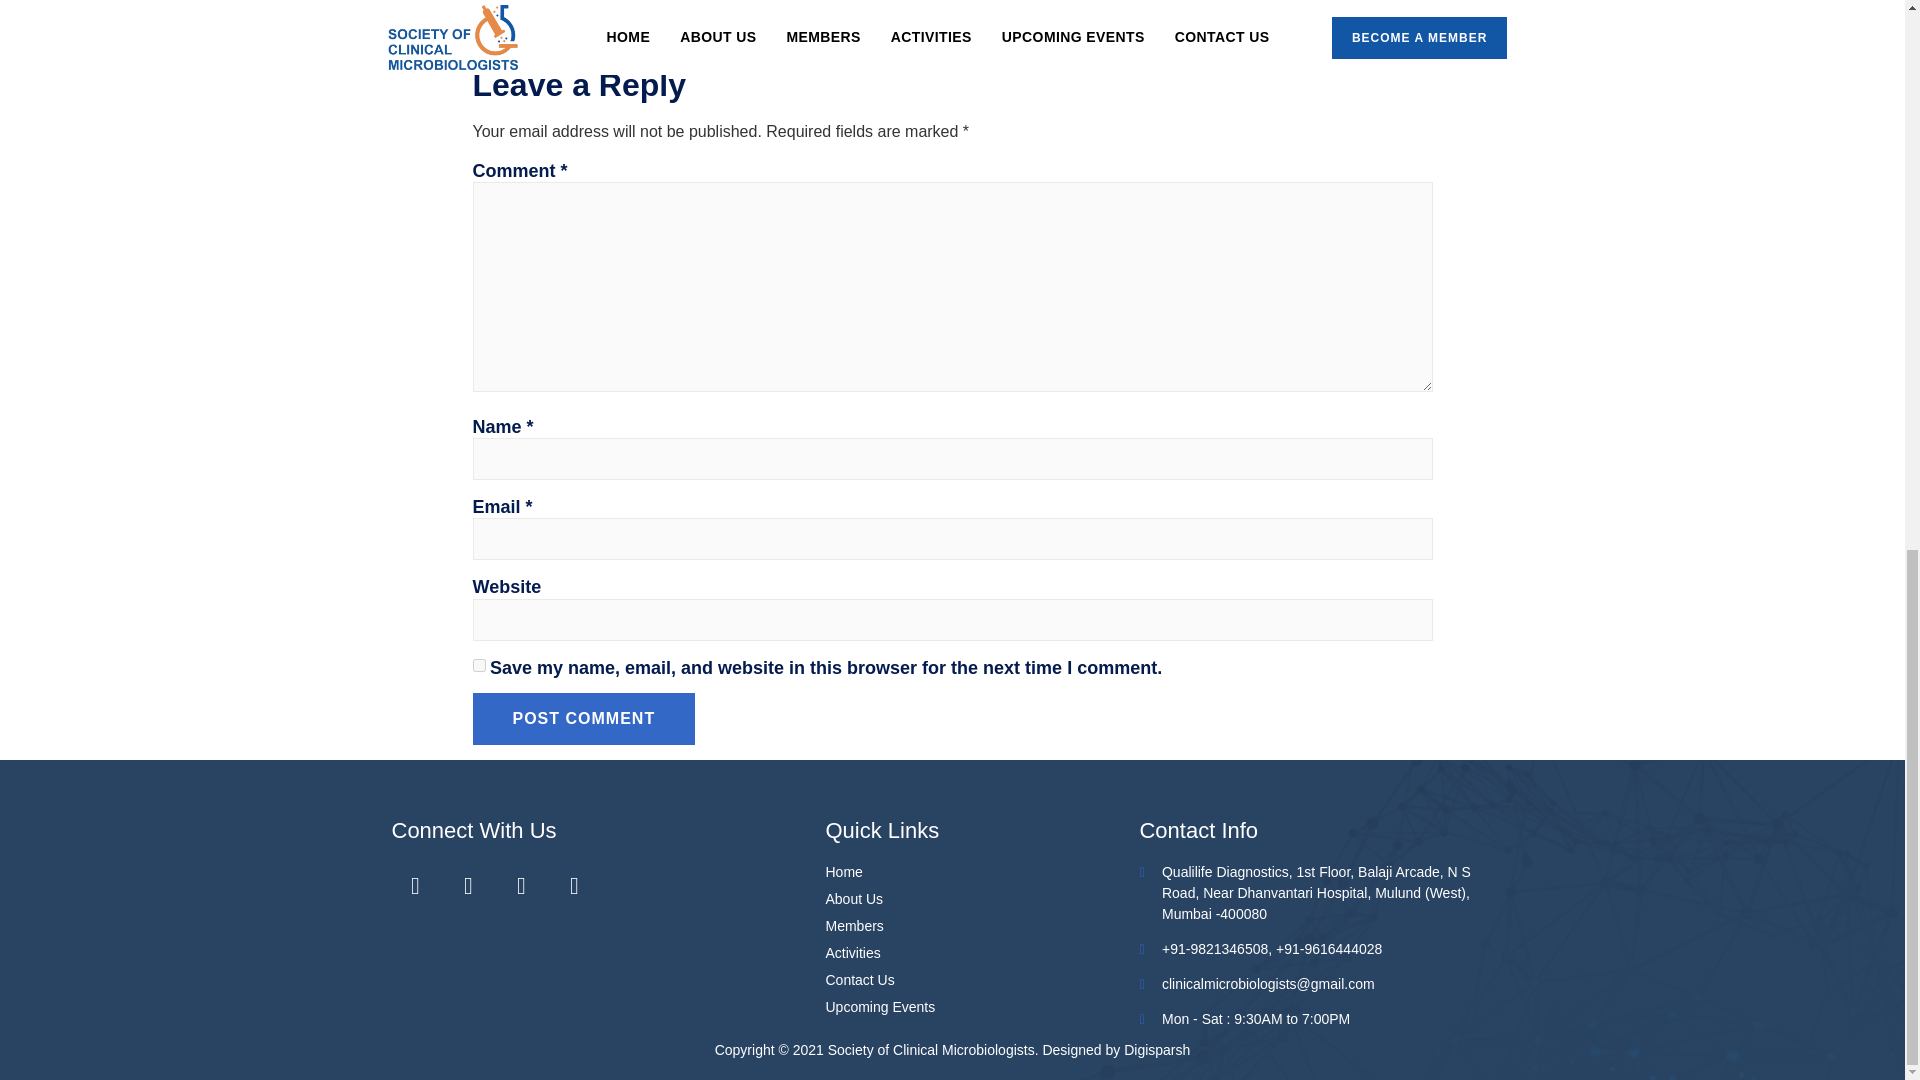 Image resolution: width=1920 pixels, height=1080 pixels. Describe the element at coordinates (982, 953) in the screenshot. I see `Activities` at that location.